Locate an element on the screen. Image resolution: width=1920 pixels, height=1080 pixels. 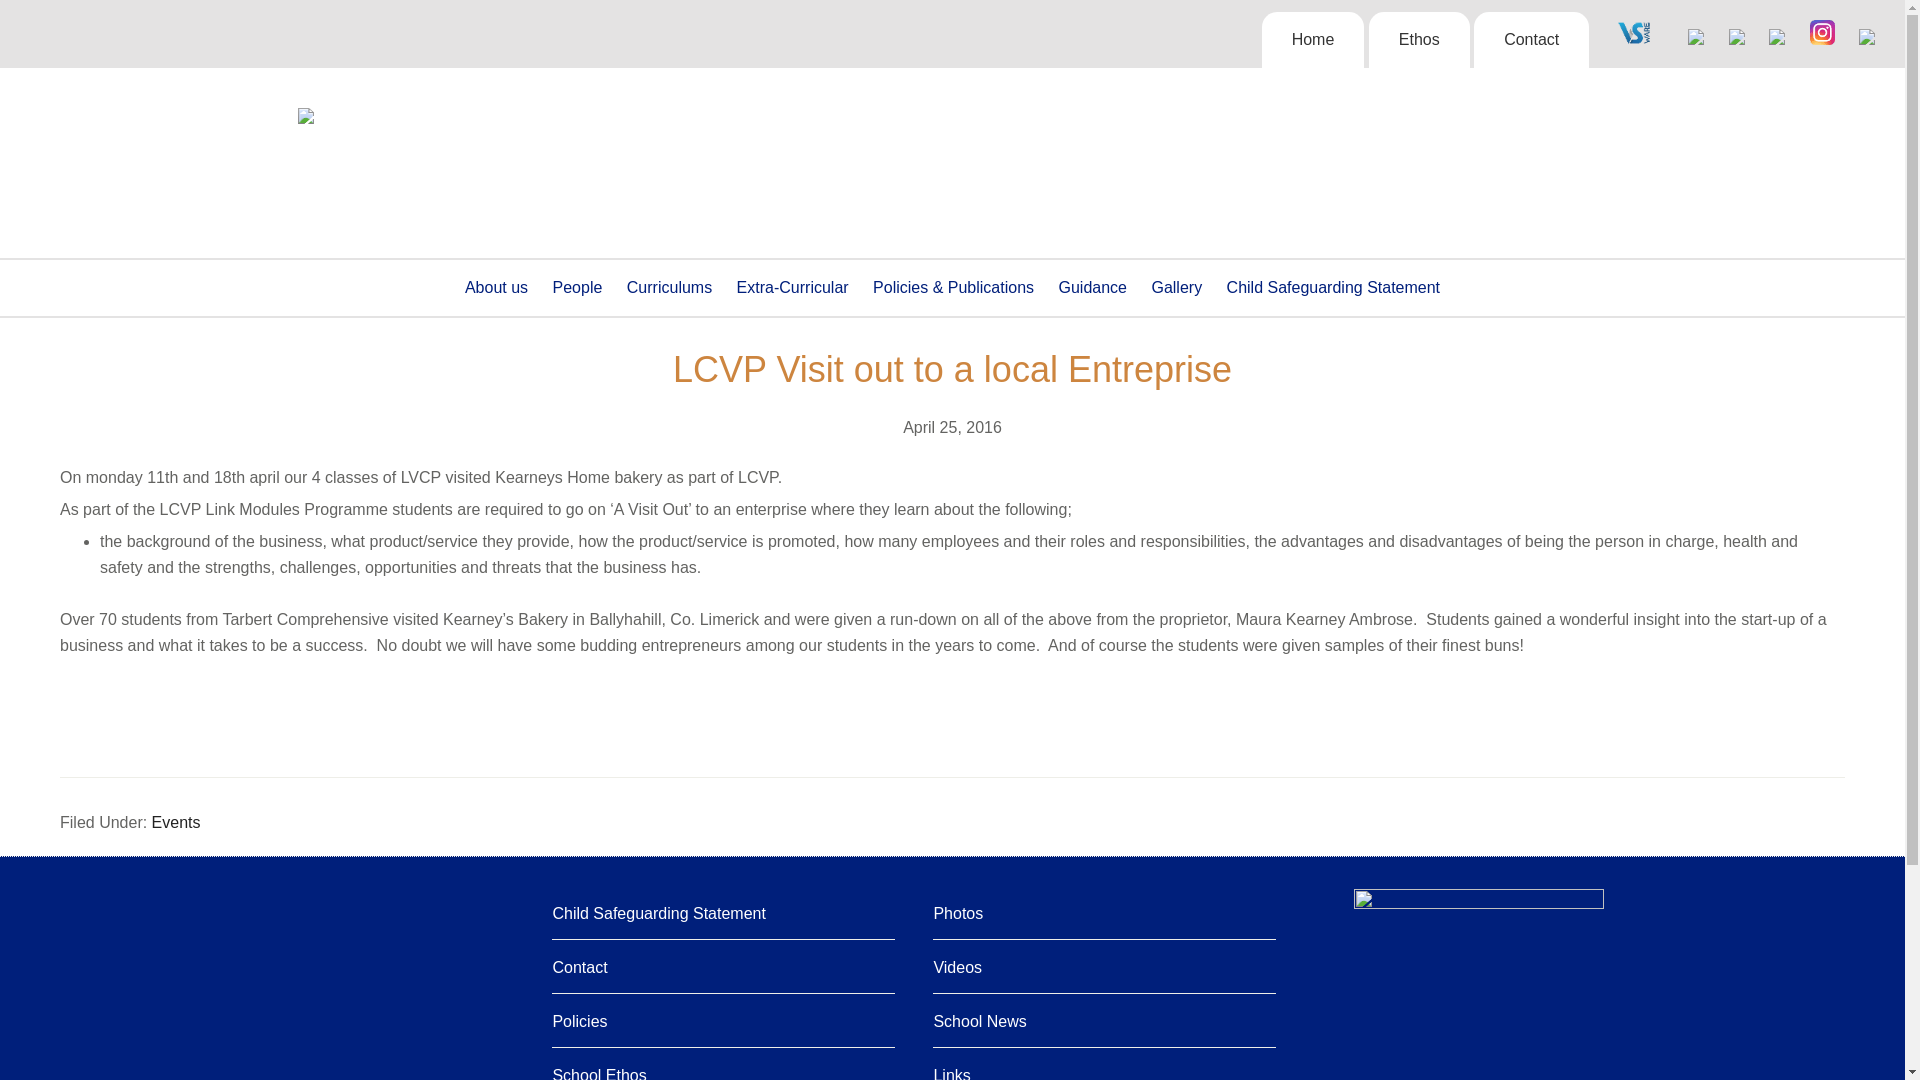
Extra-Curricular is located at coordinates (792, 288).